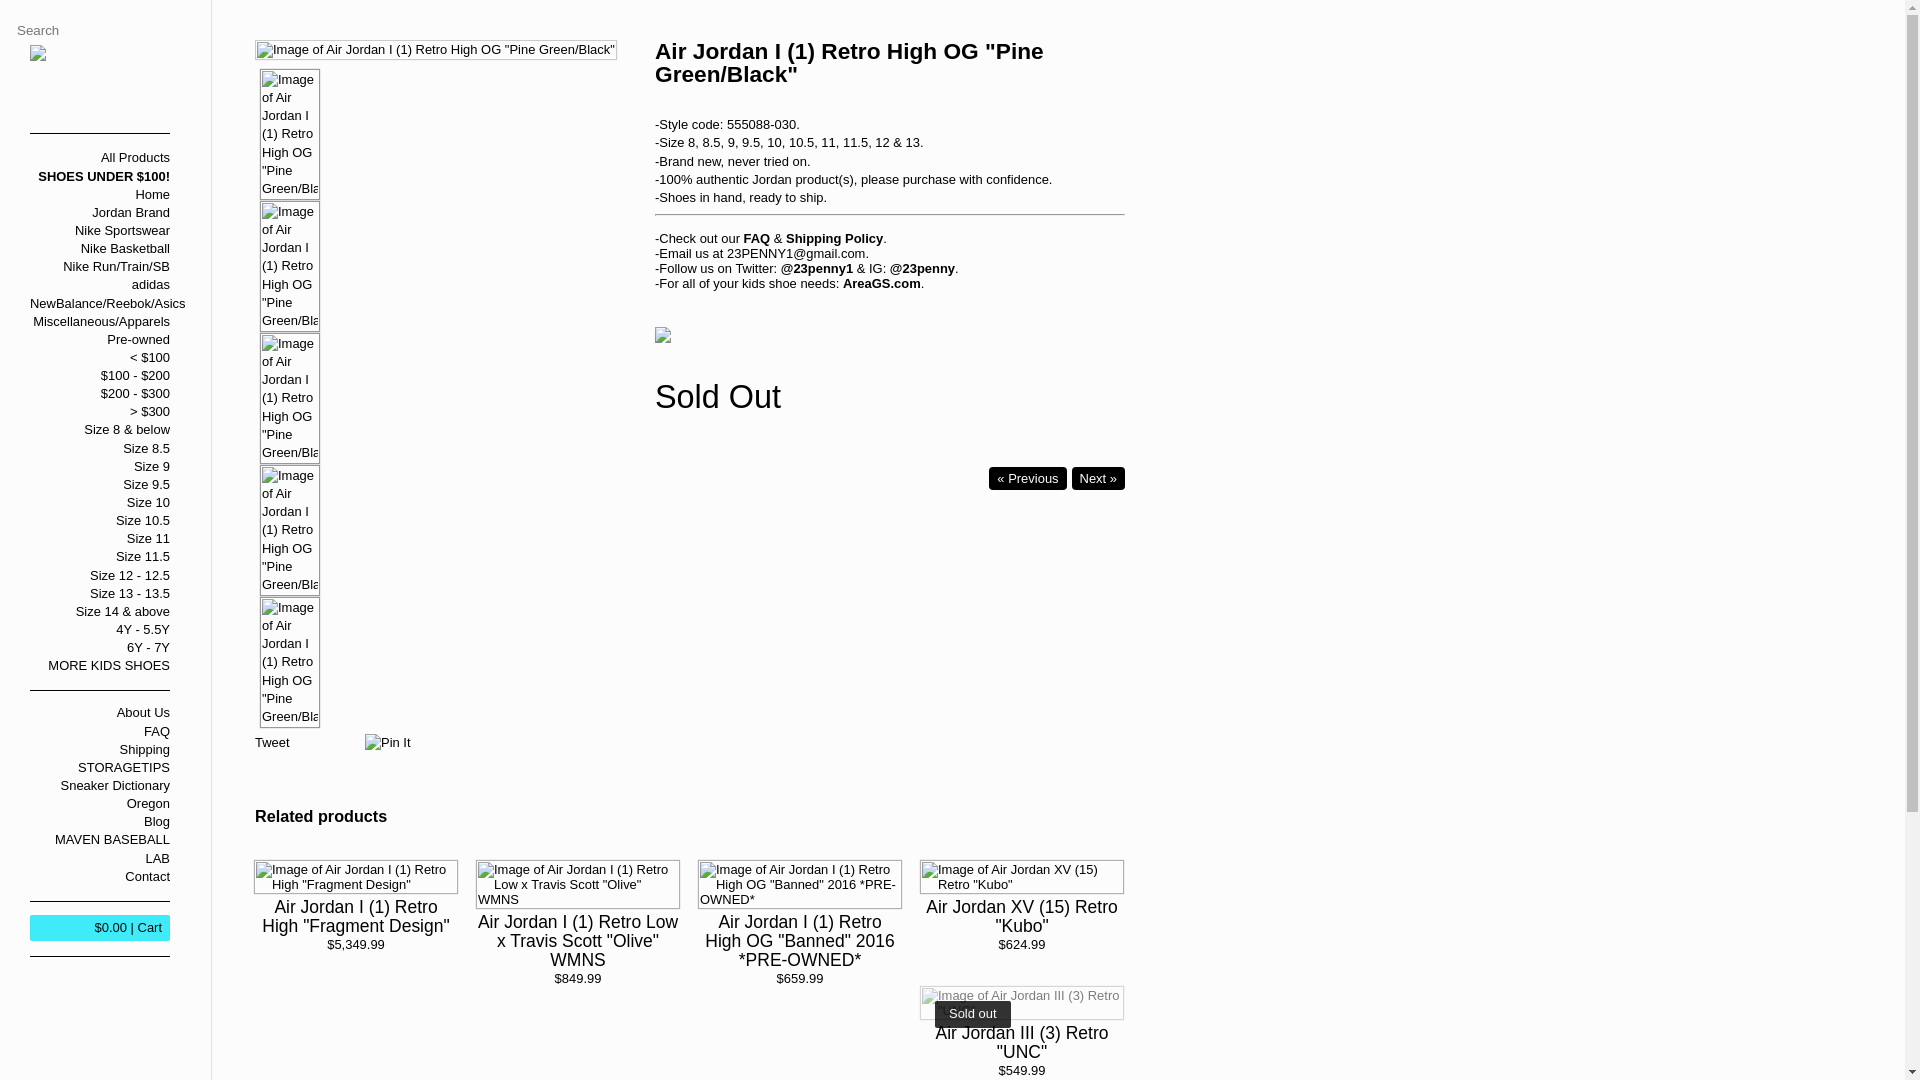 The width and height of the screenshot is (1920, 1080). I want to click on Air Jordan I (1) Retro High "Fragment Design"
$5,349.99, so click(356, 916).